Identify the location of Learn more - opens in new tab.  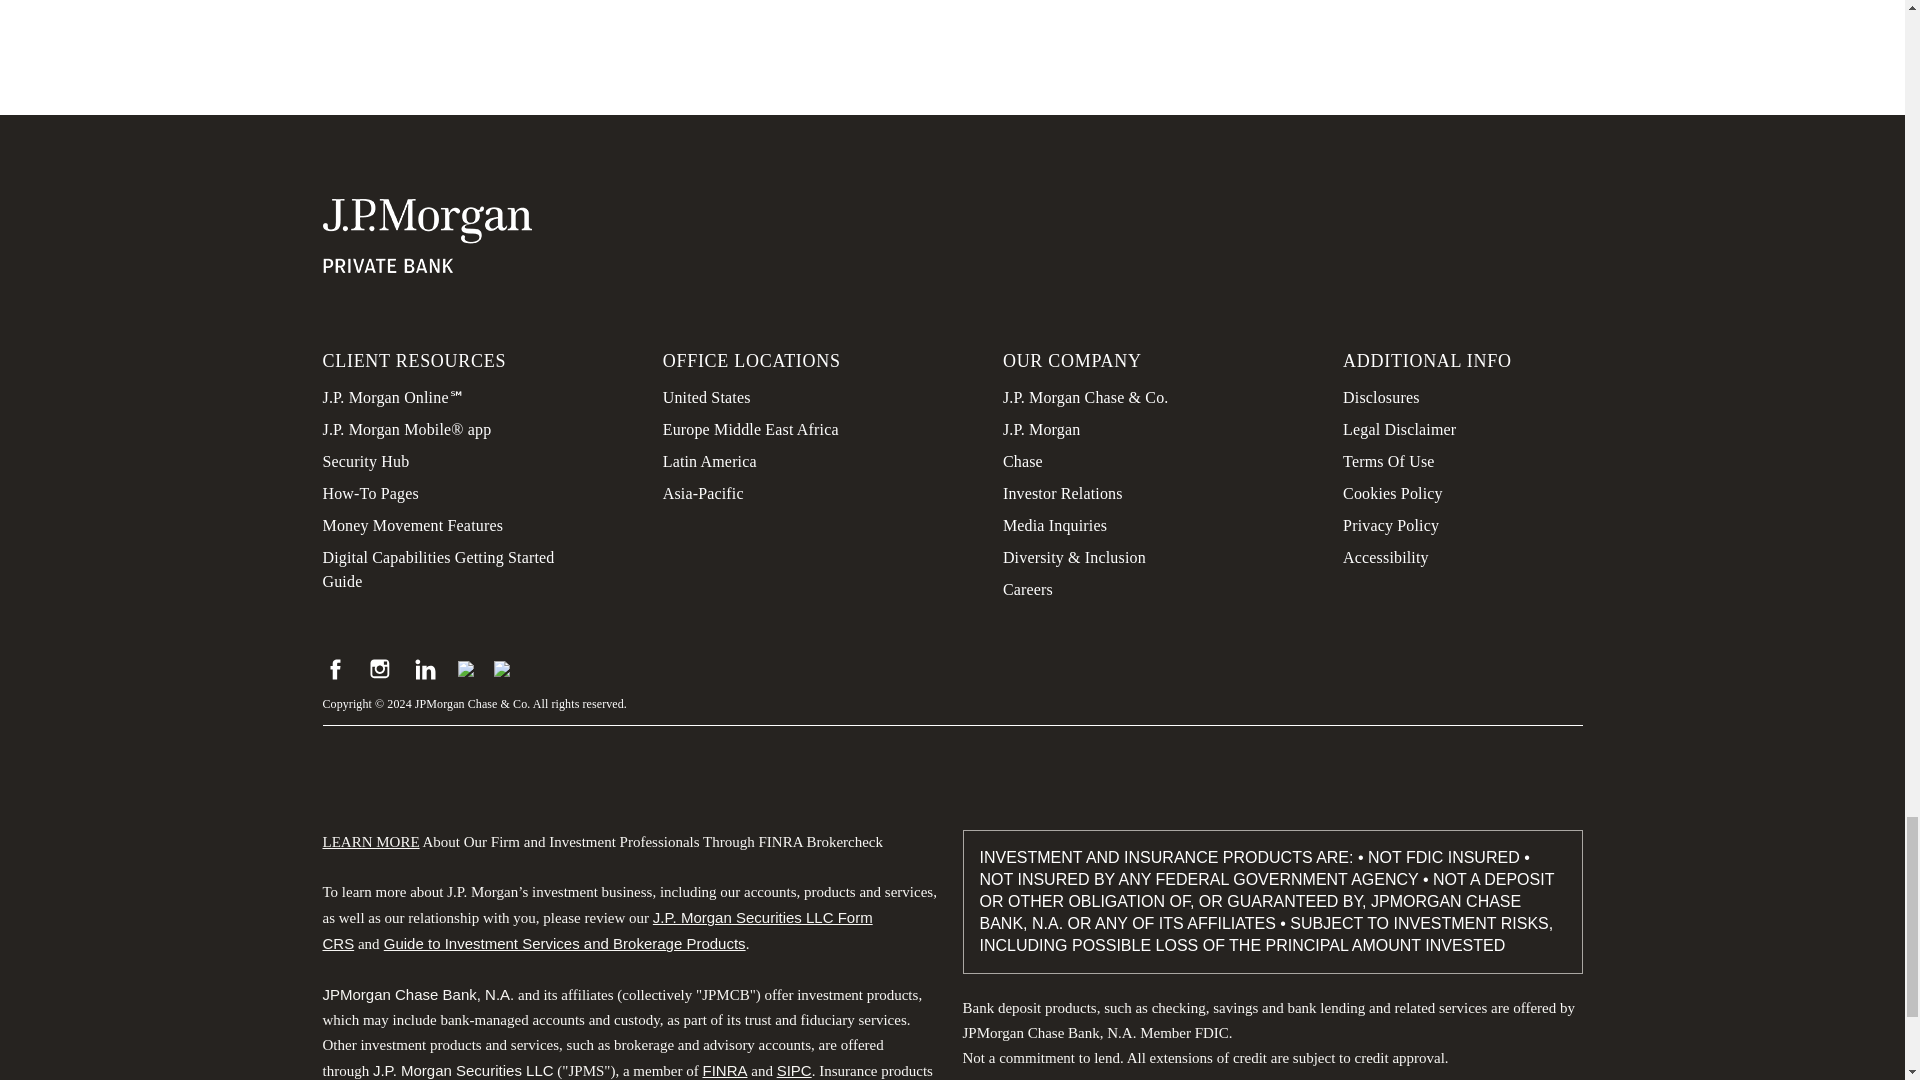
(370, 841).